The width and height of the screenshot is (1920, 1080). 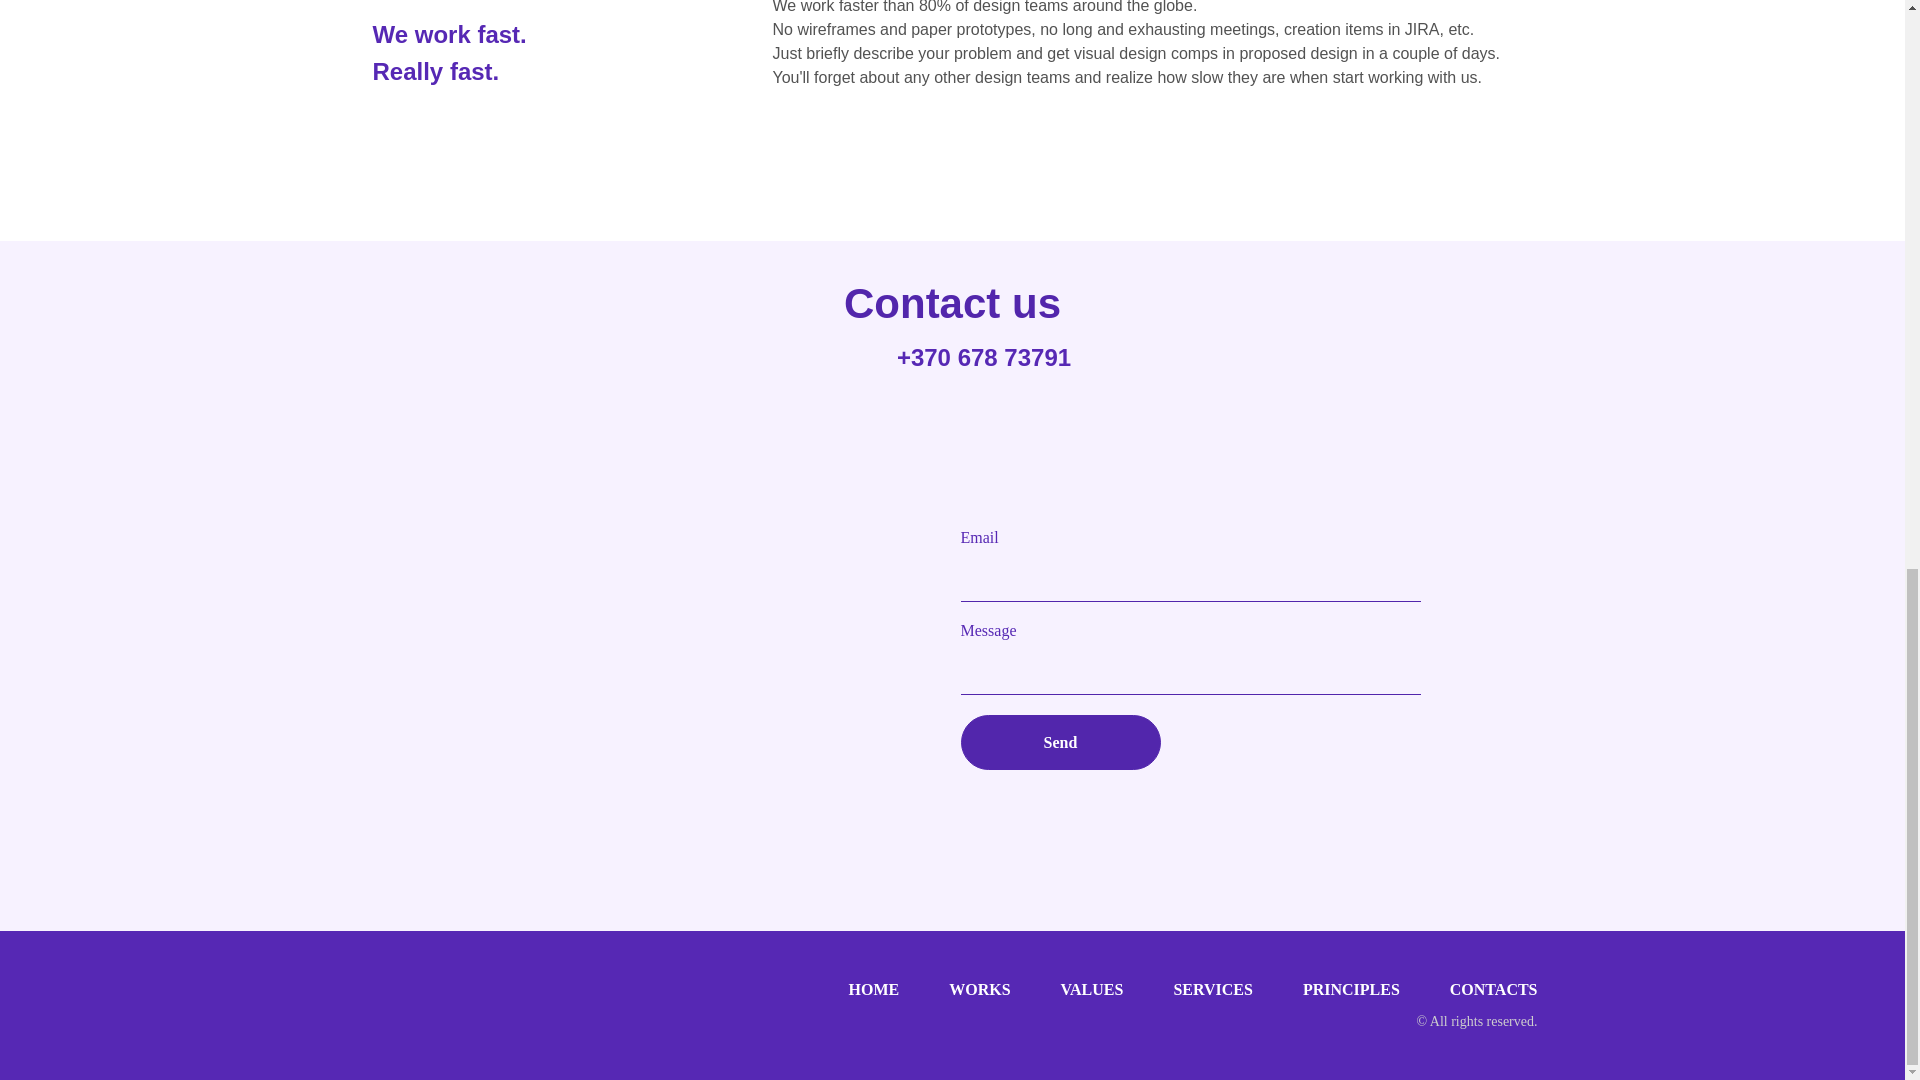 I want to click on Send, so click(x=1060, y=742).